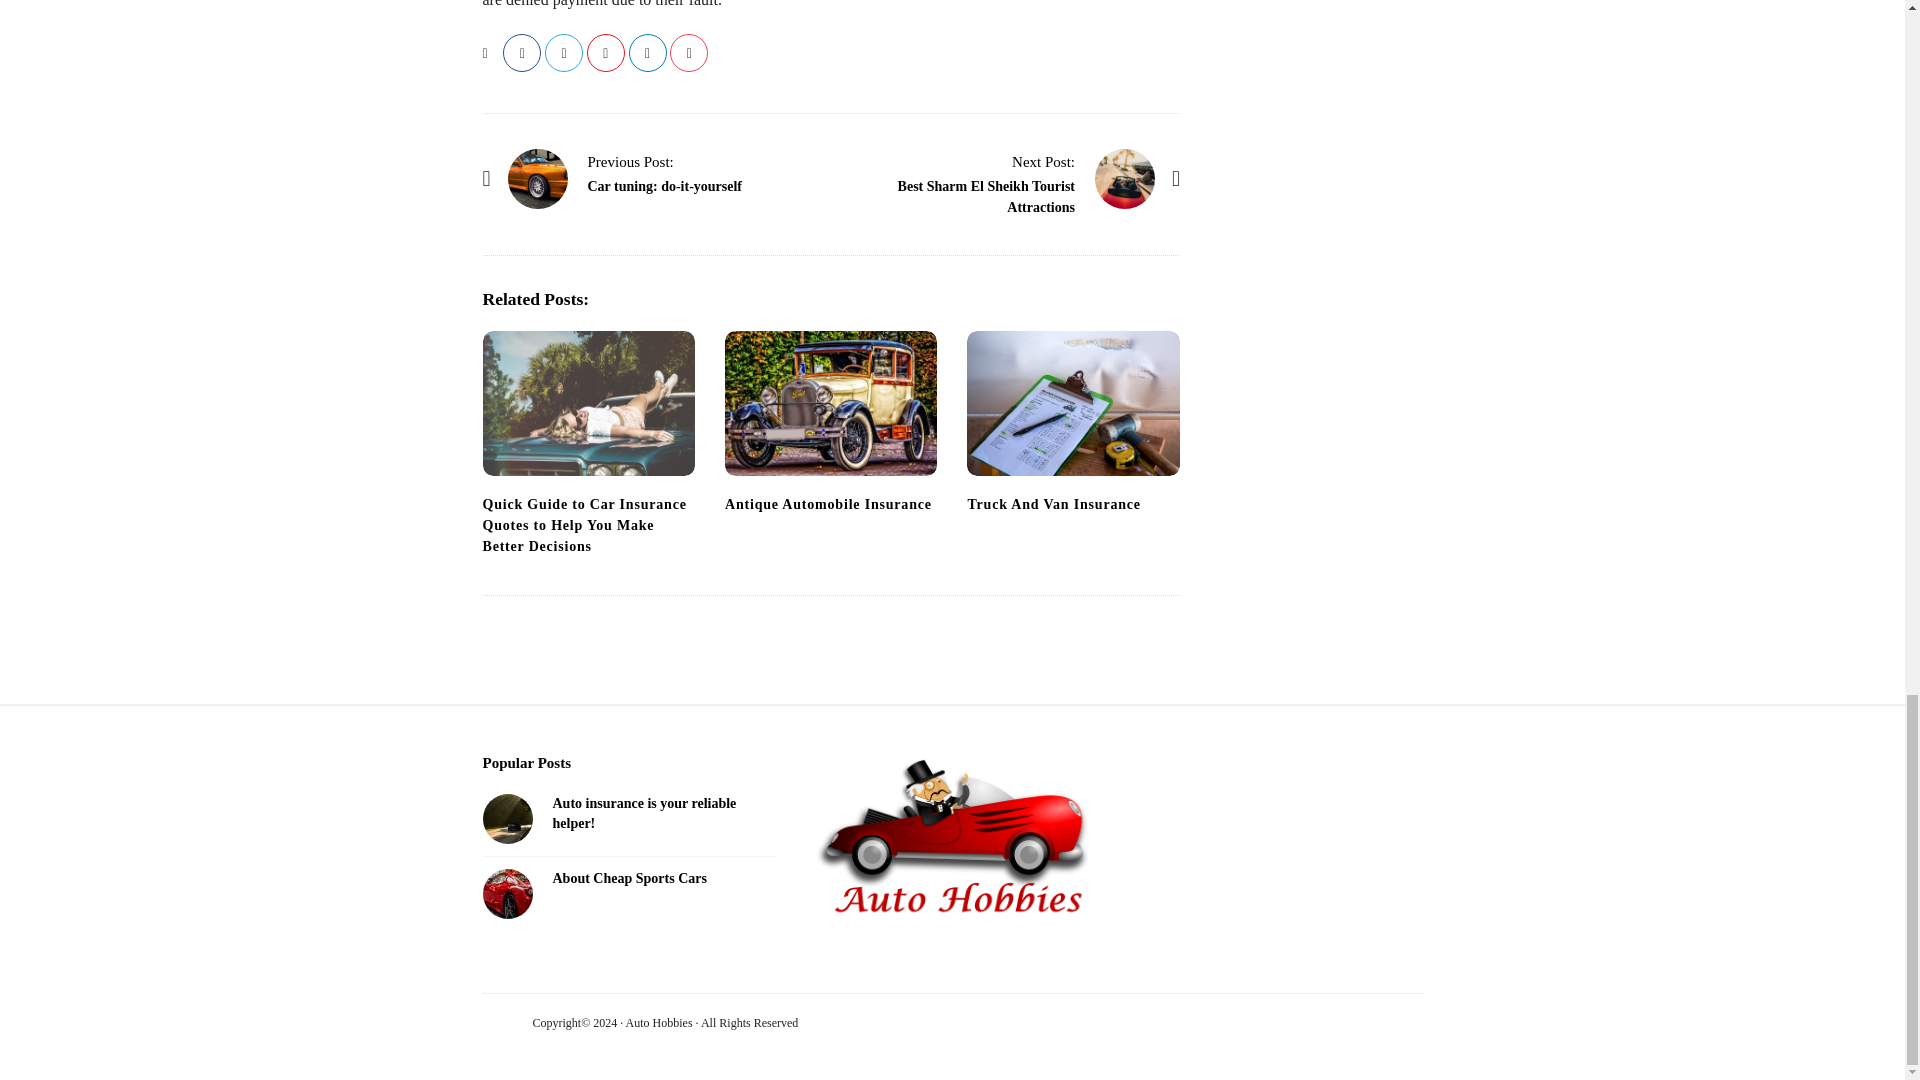  Describe the element at coordinates (1072, 403) in the screenshot. I see `Truck And Van Insurance` at that location.